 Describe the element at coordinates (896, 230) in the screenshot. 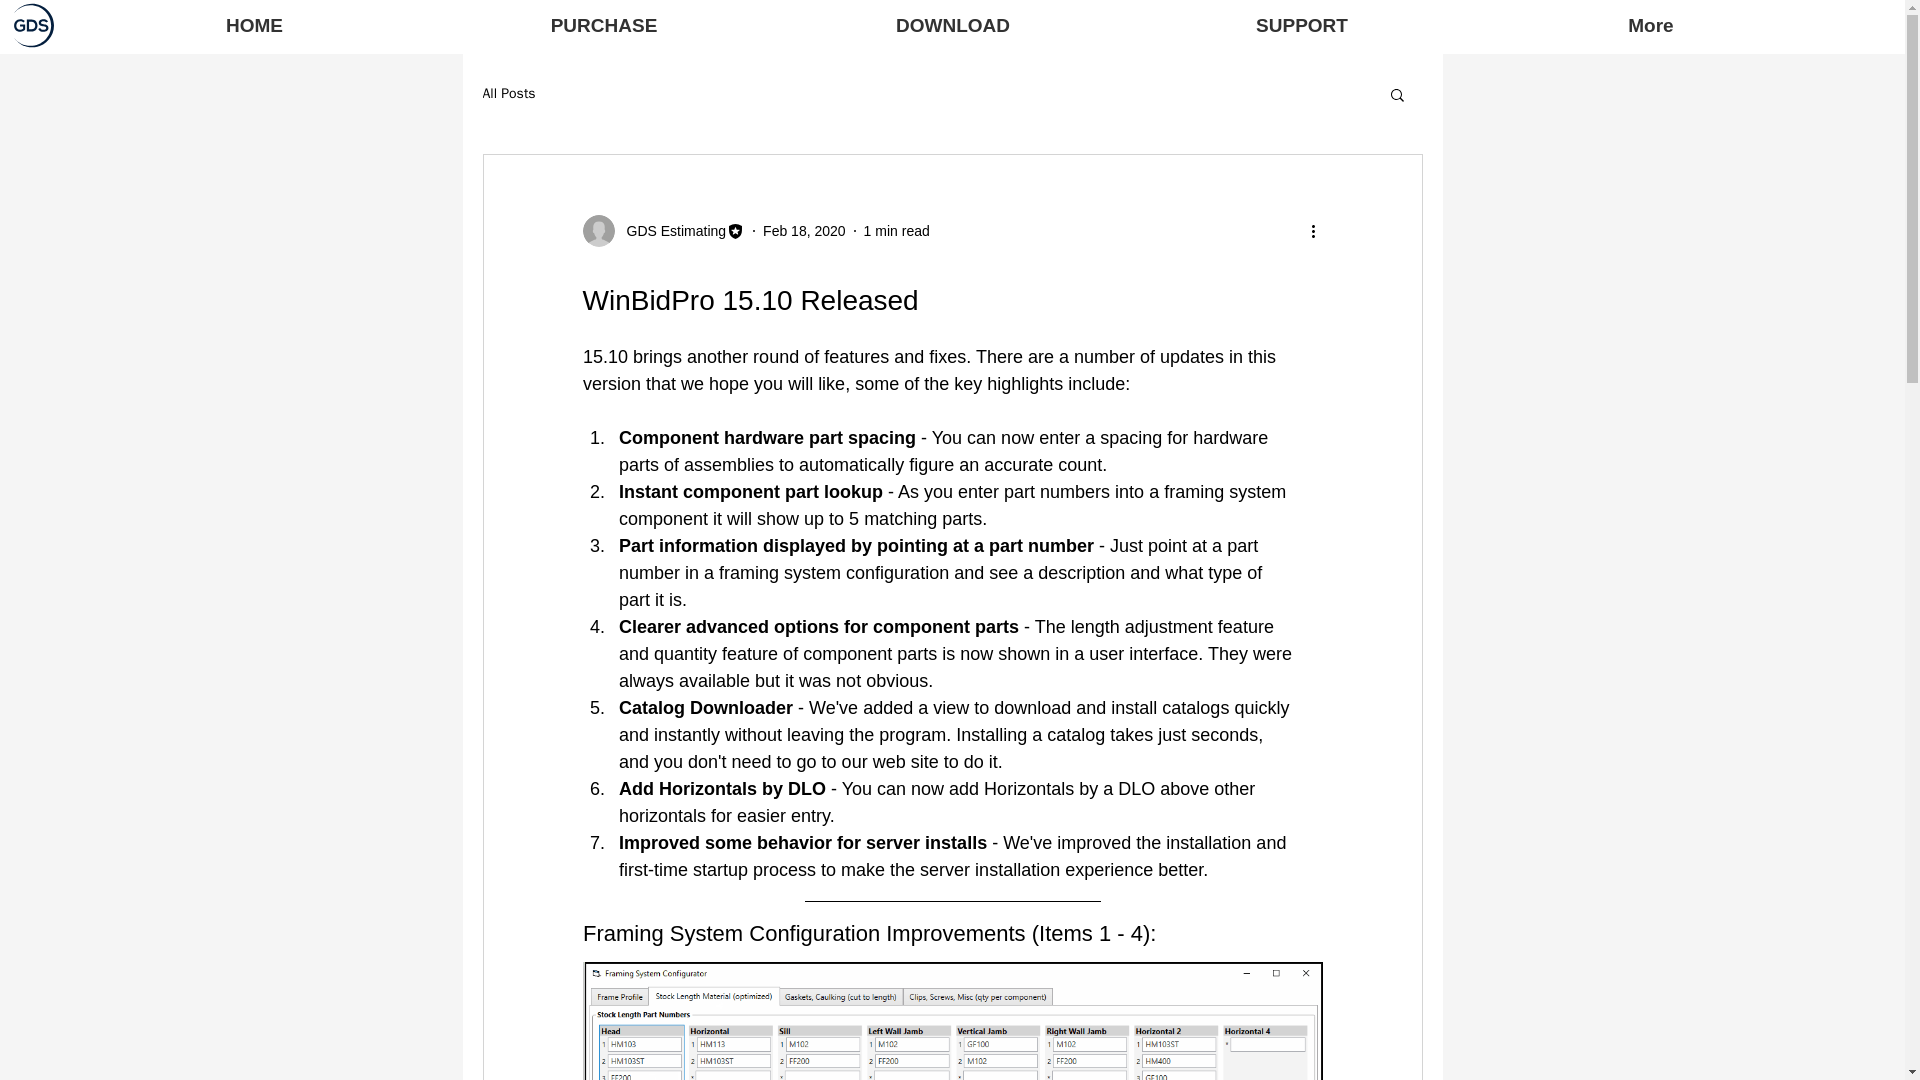

I see `1 min read` at that location.